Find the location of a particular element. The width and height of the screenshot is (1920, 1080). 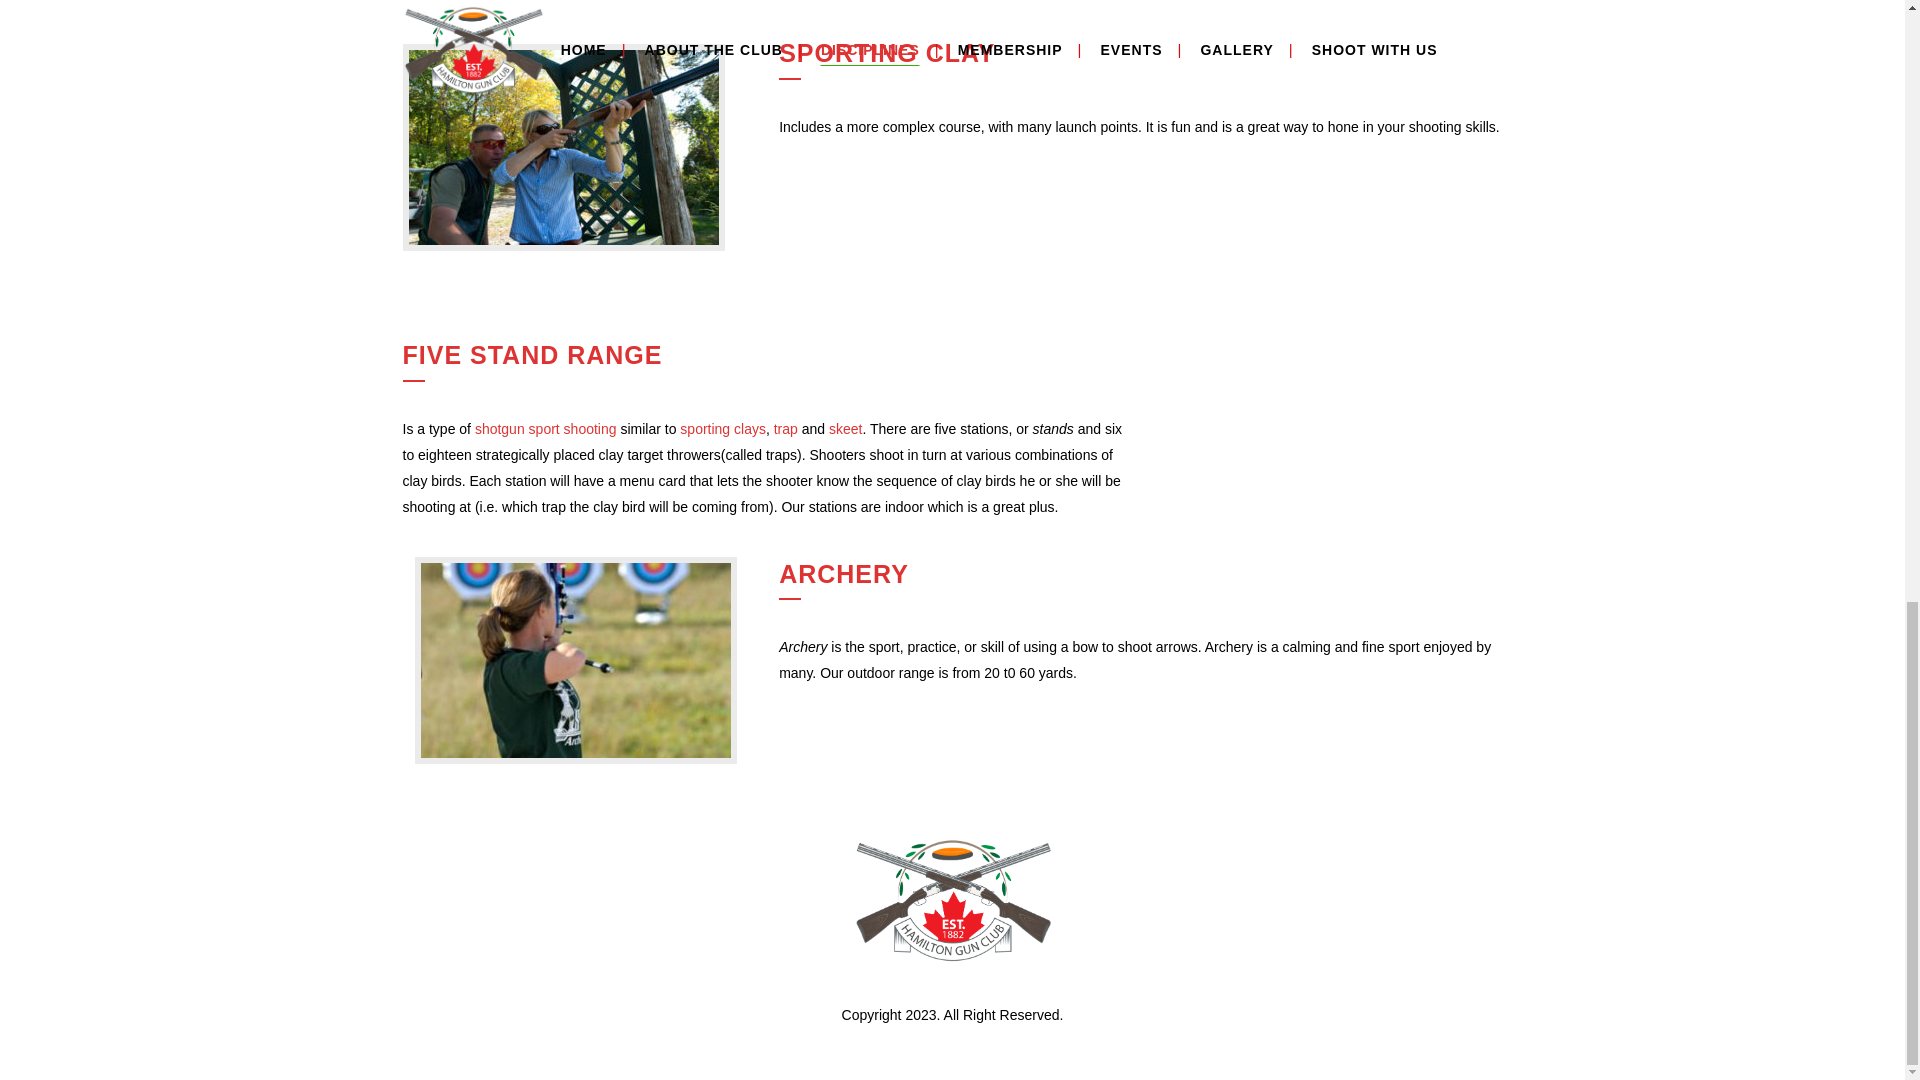

Skeet shooting is located at coordinates (846, 429).